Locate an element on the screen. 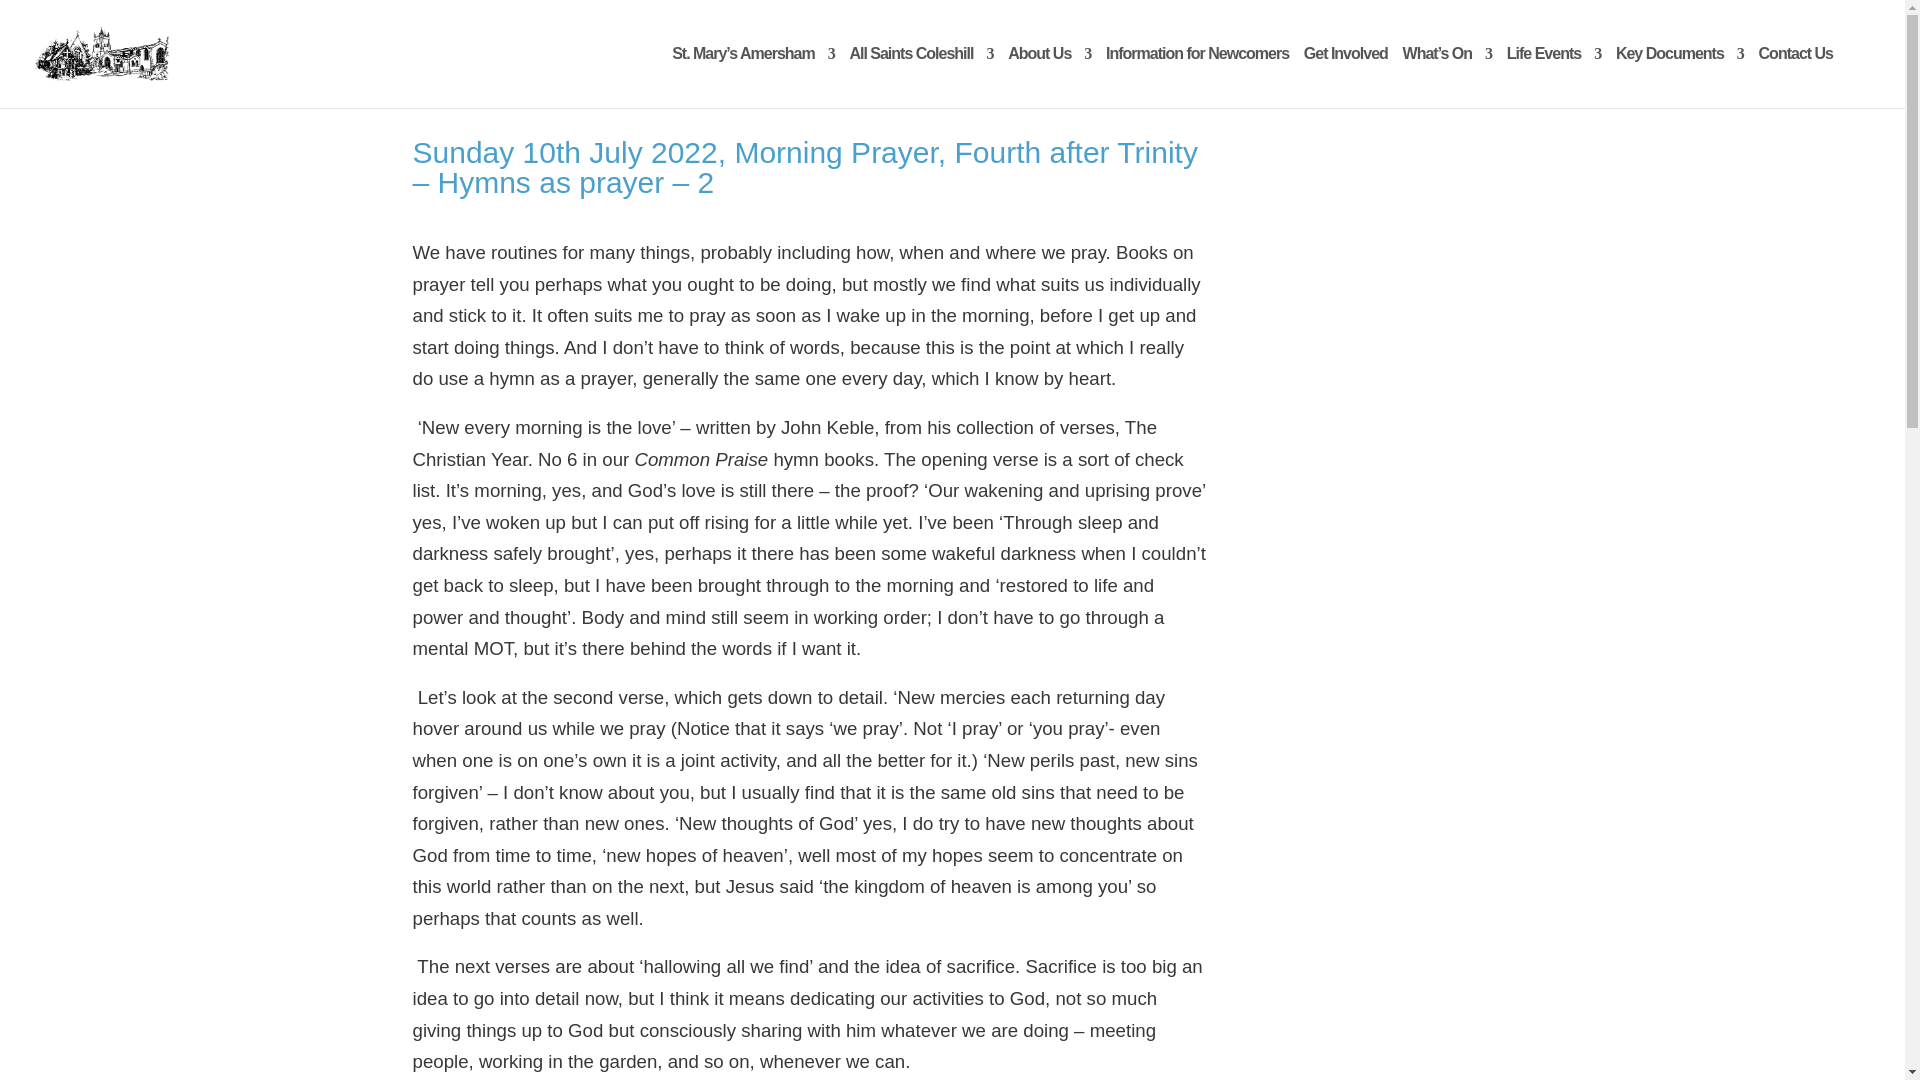 The height and width of the screenshot is (1080, 1920). Information for Newcomers is located at coordinates (1196, 74).